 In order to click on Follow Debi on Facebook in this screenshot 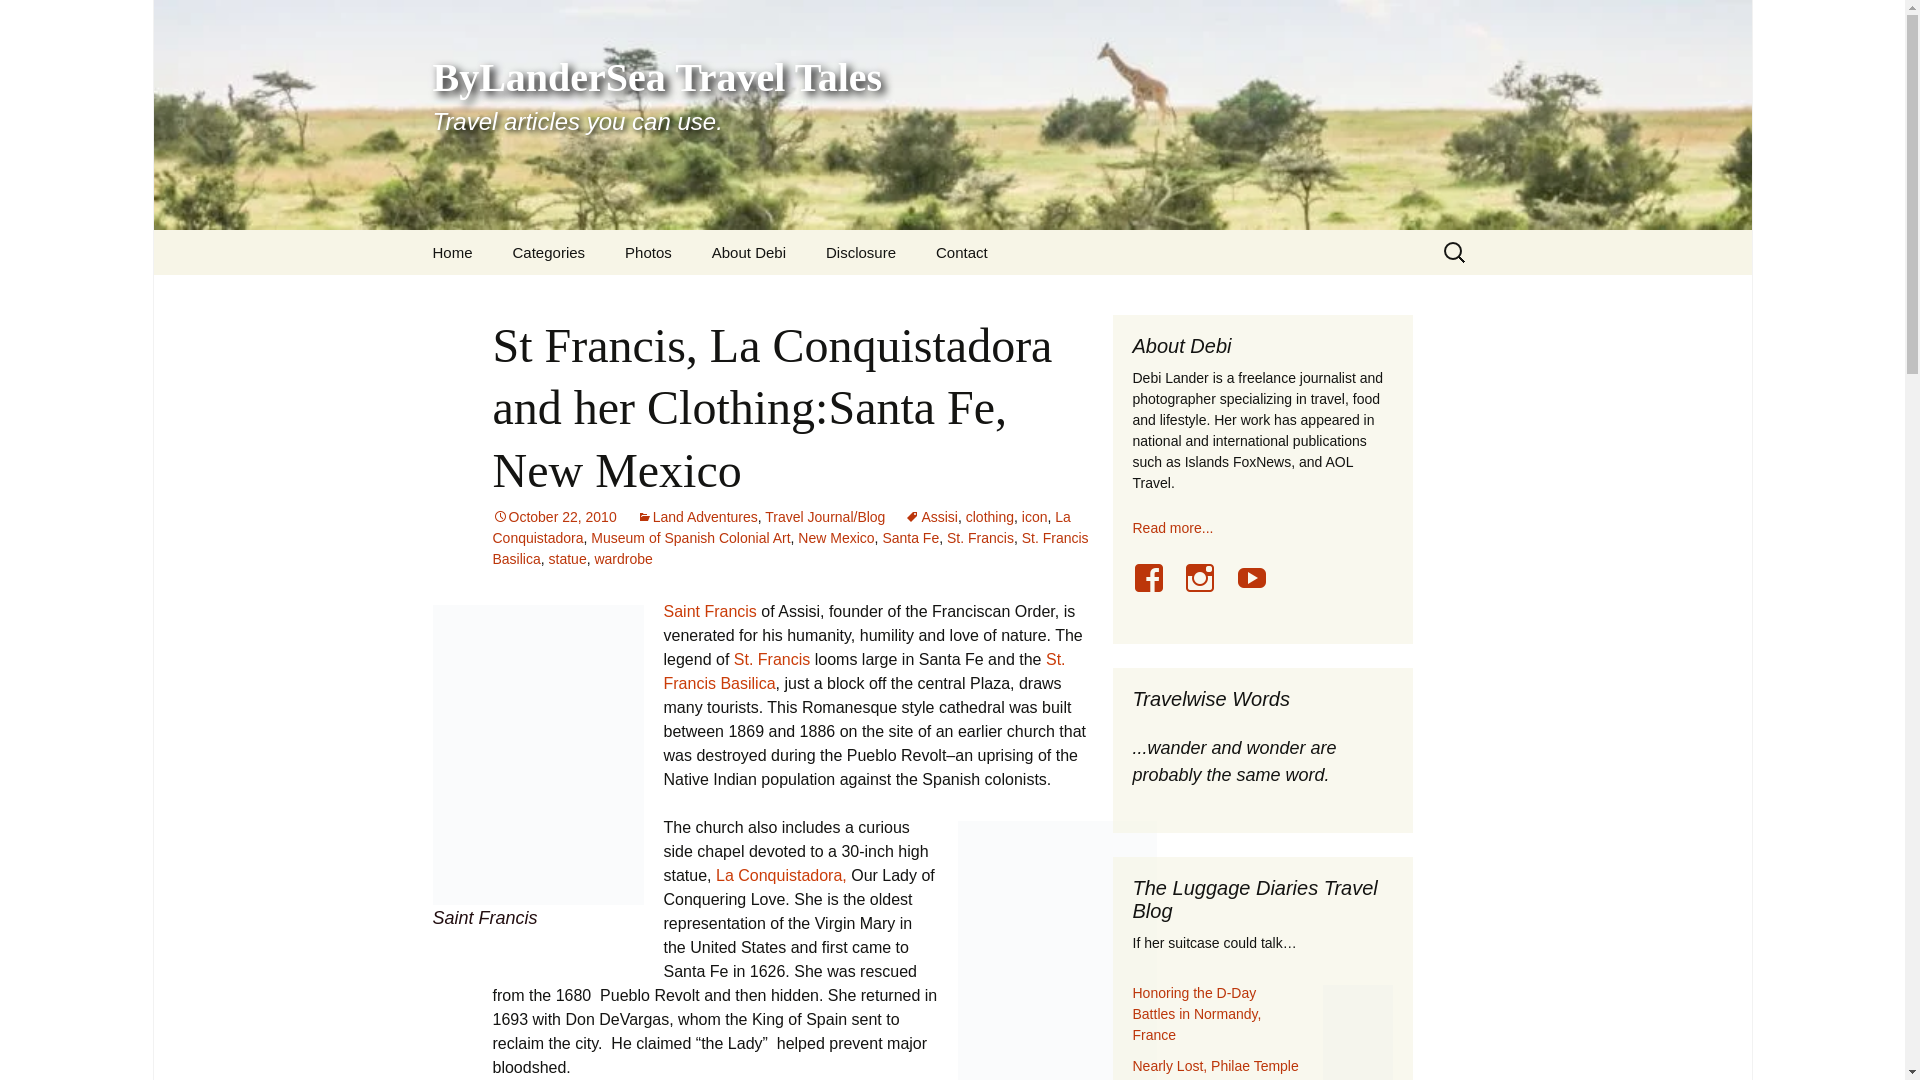, I will do `click(1156, 589)`.